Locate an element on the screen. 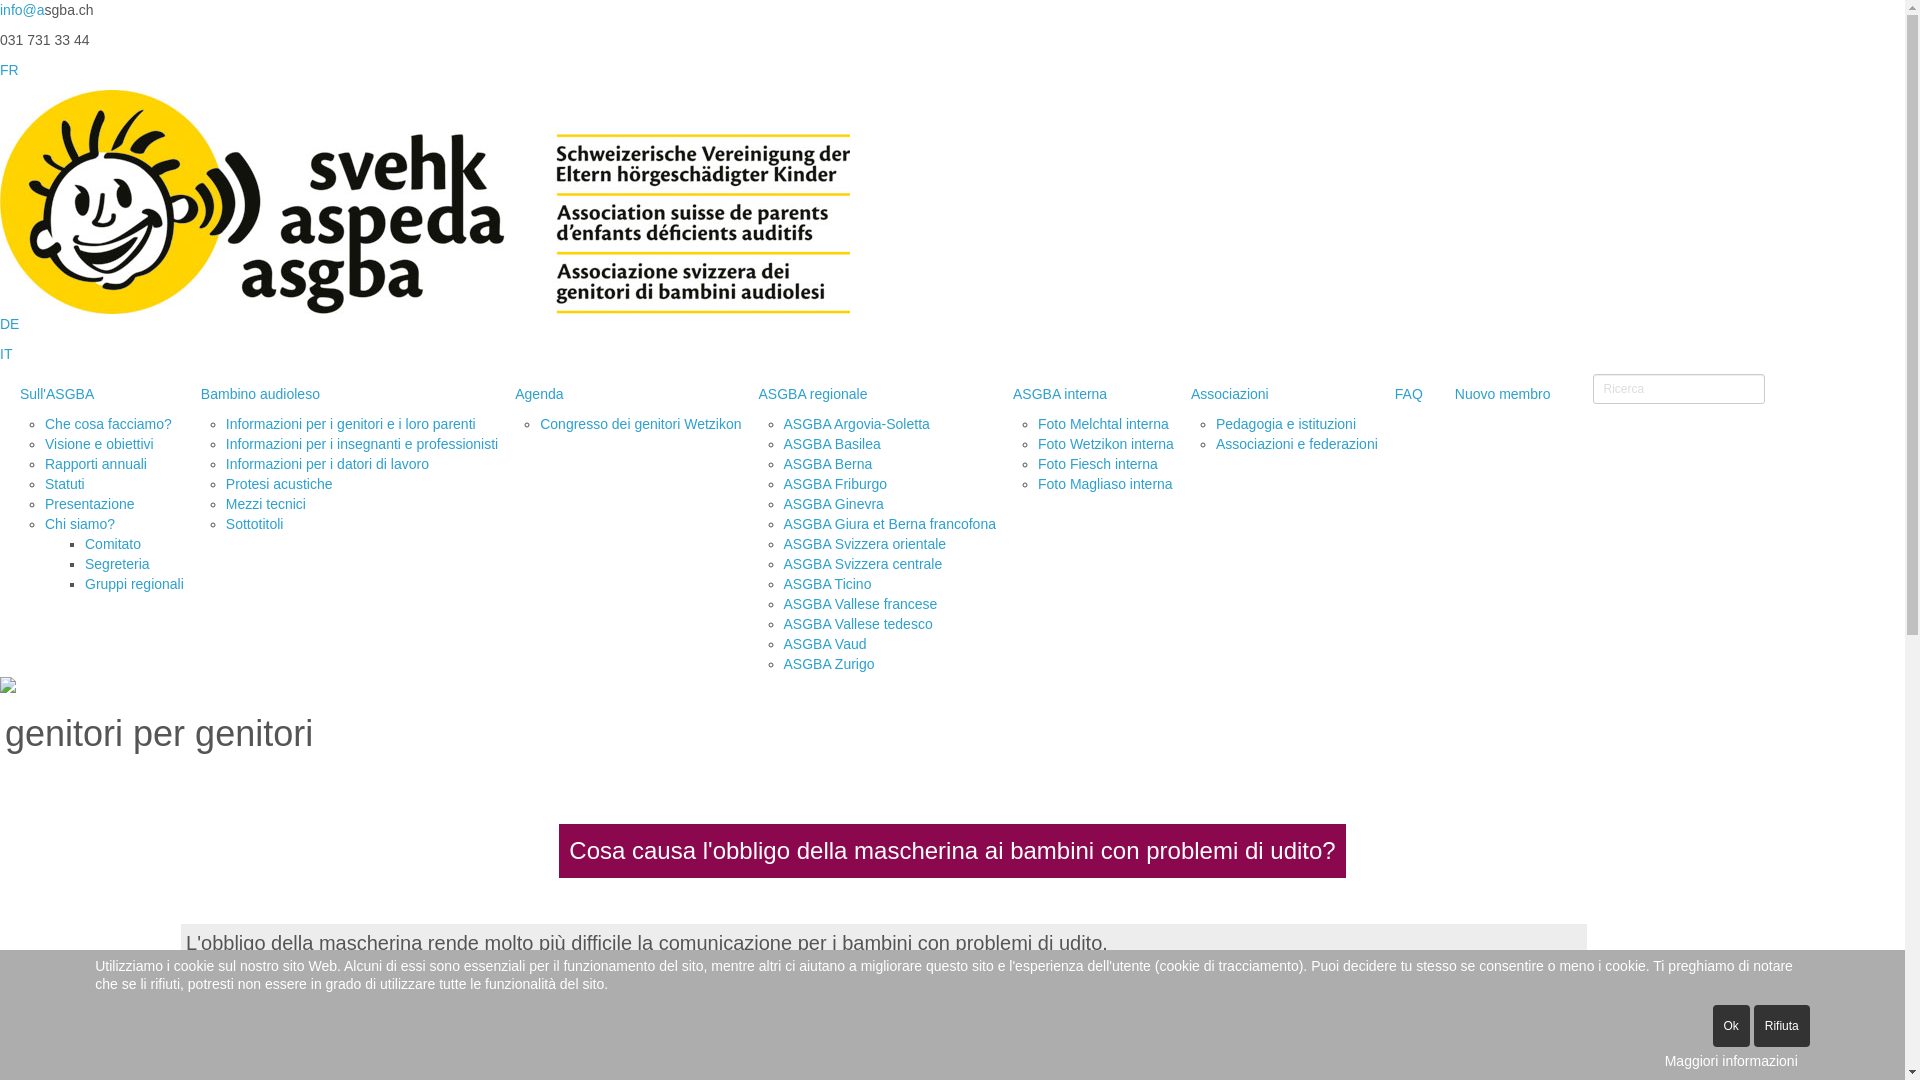 The height and width of the screenshot is (1080, 1920). ASGBA Ginevra is located at coordinates (834, 504).